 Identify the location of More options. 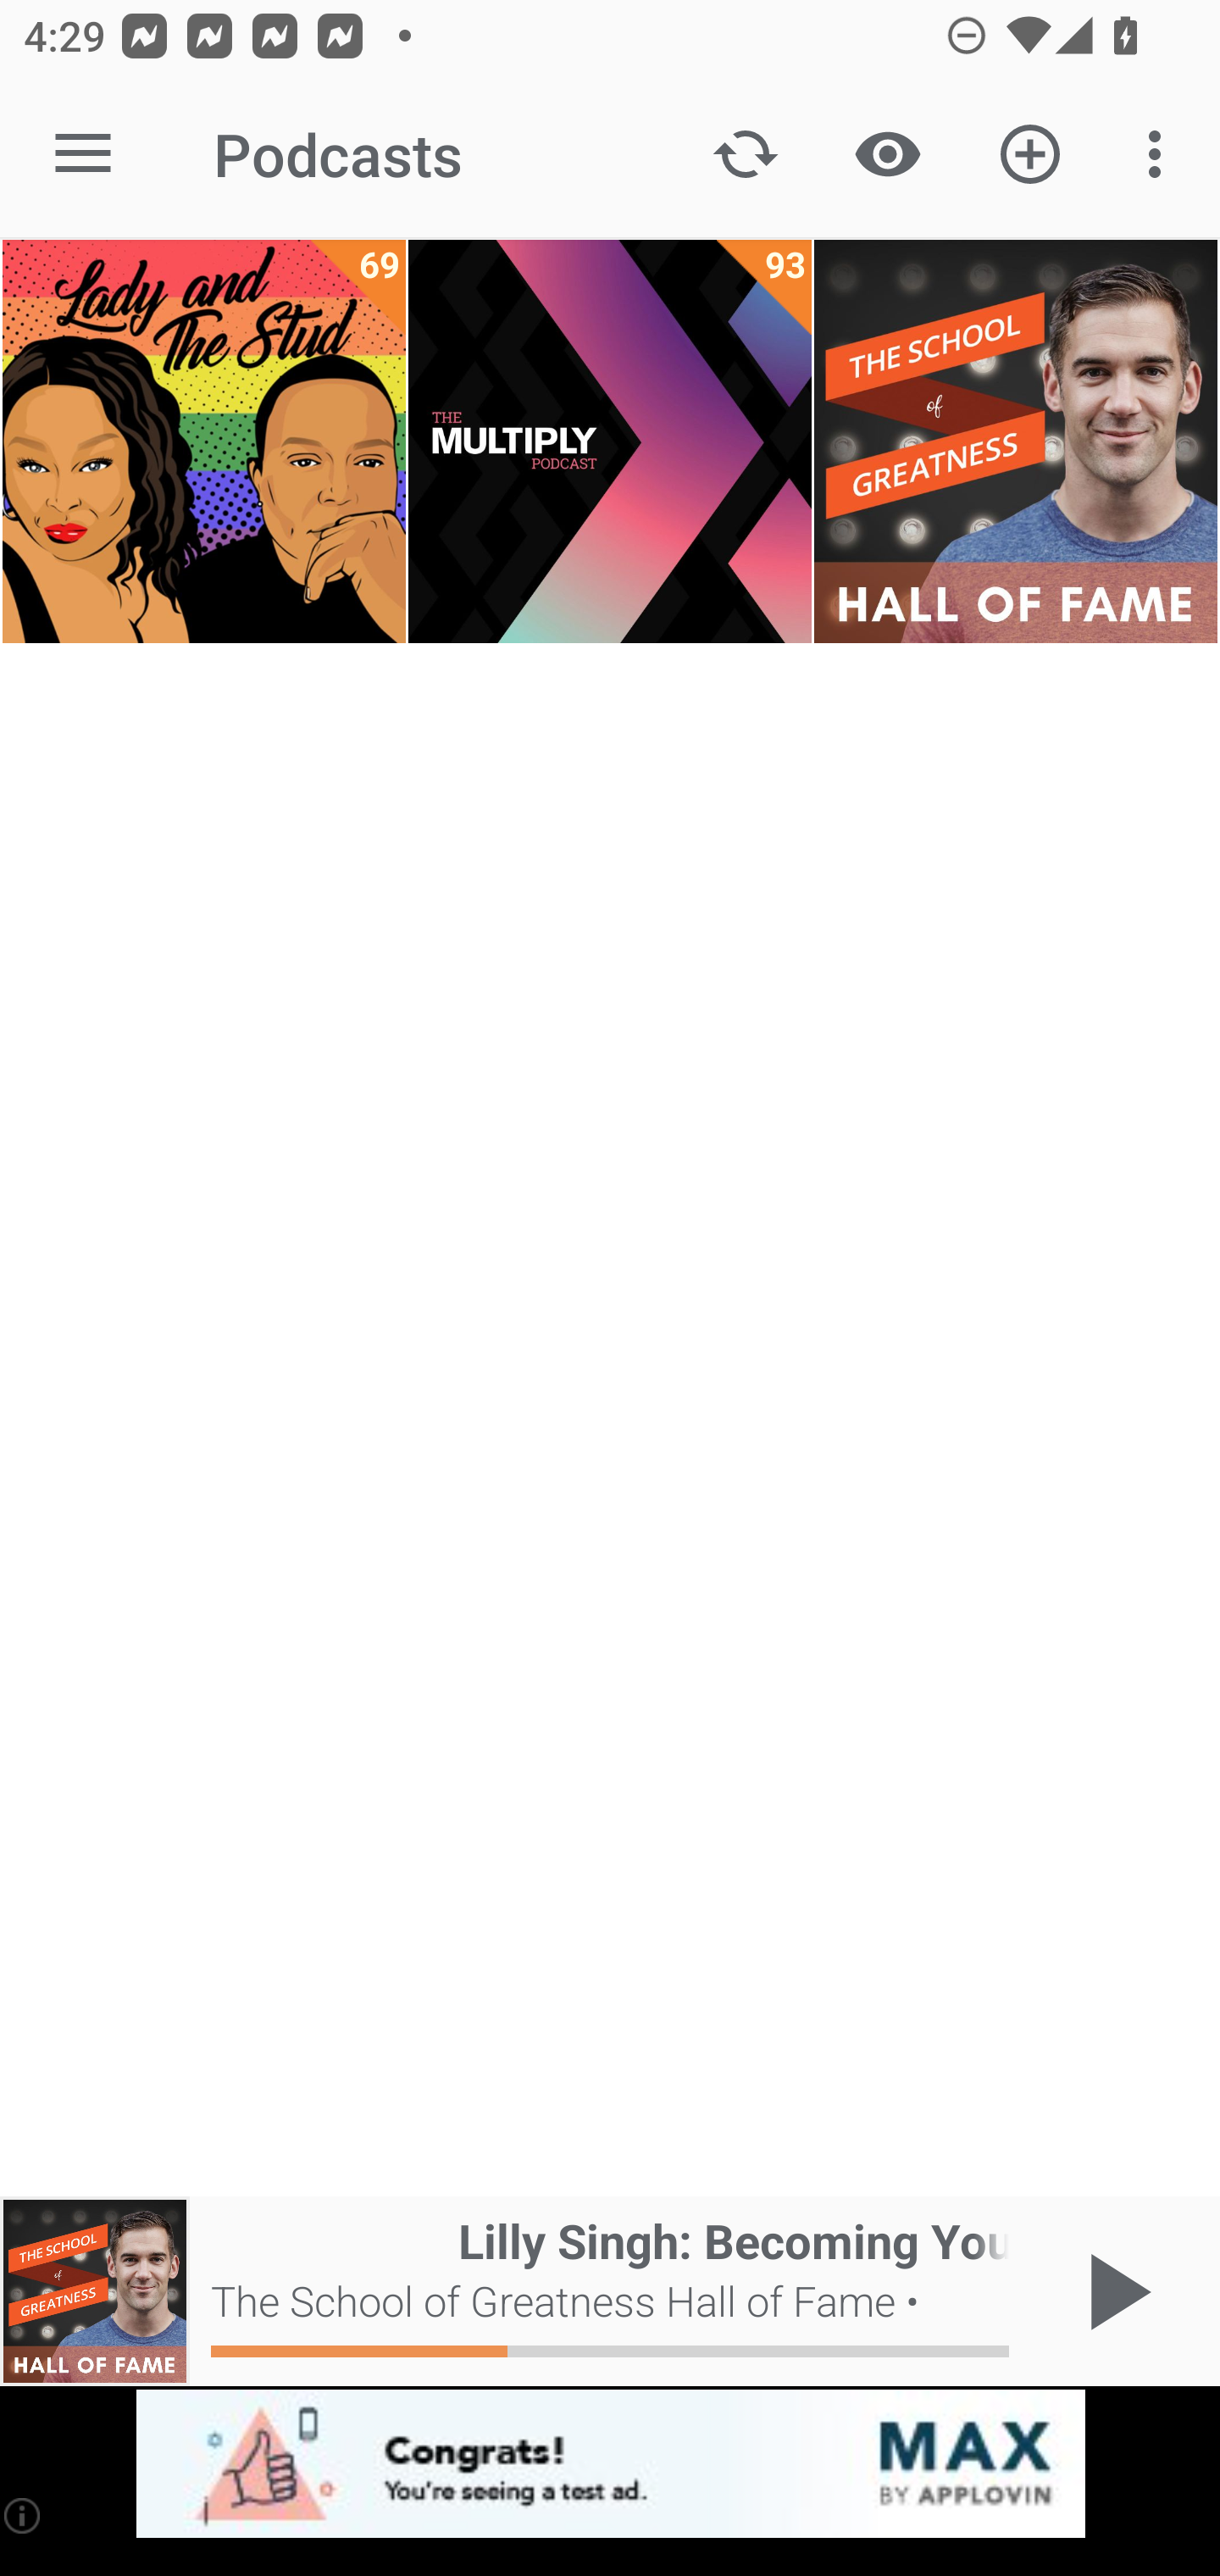
(1161, 154).